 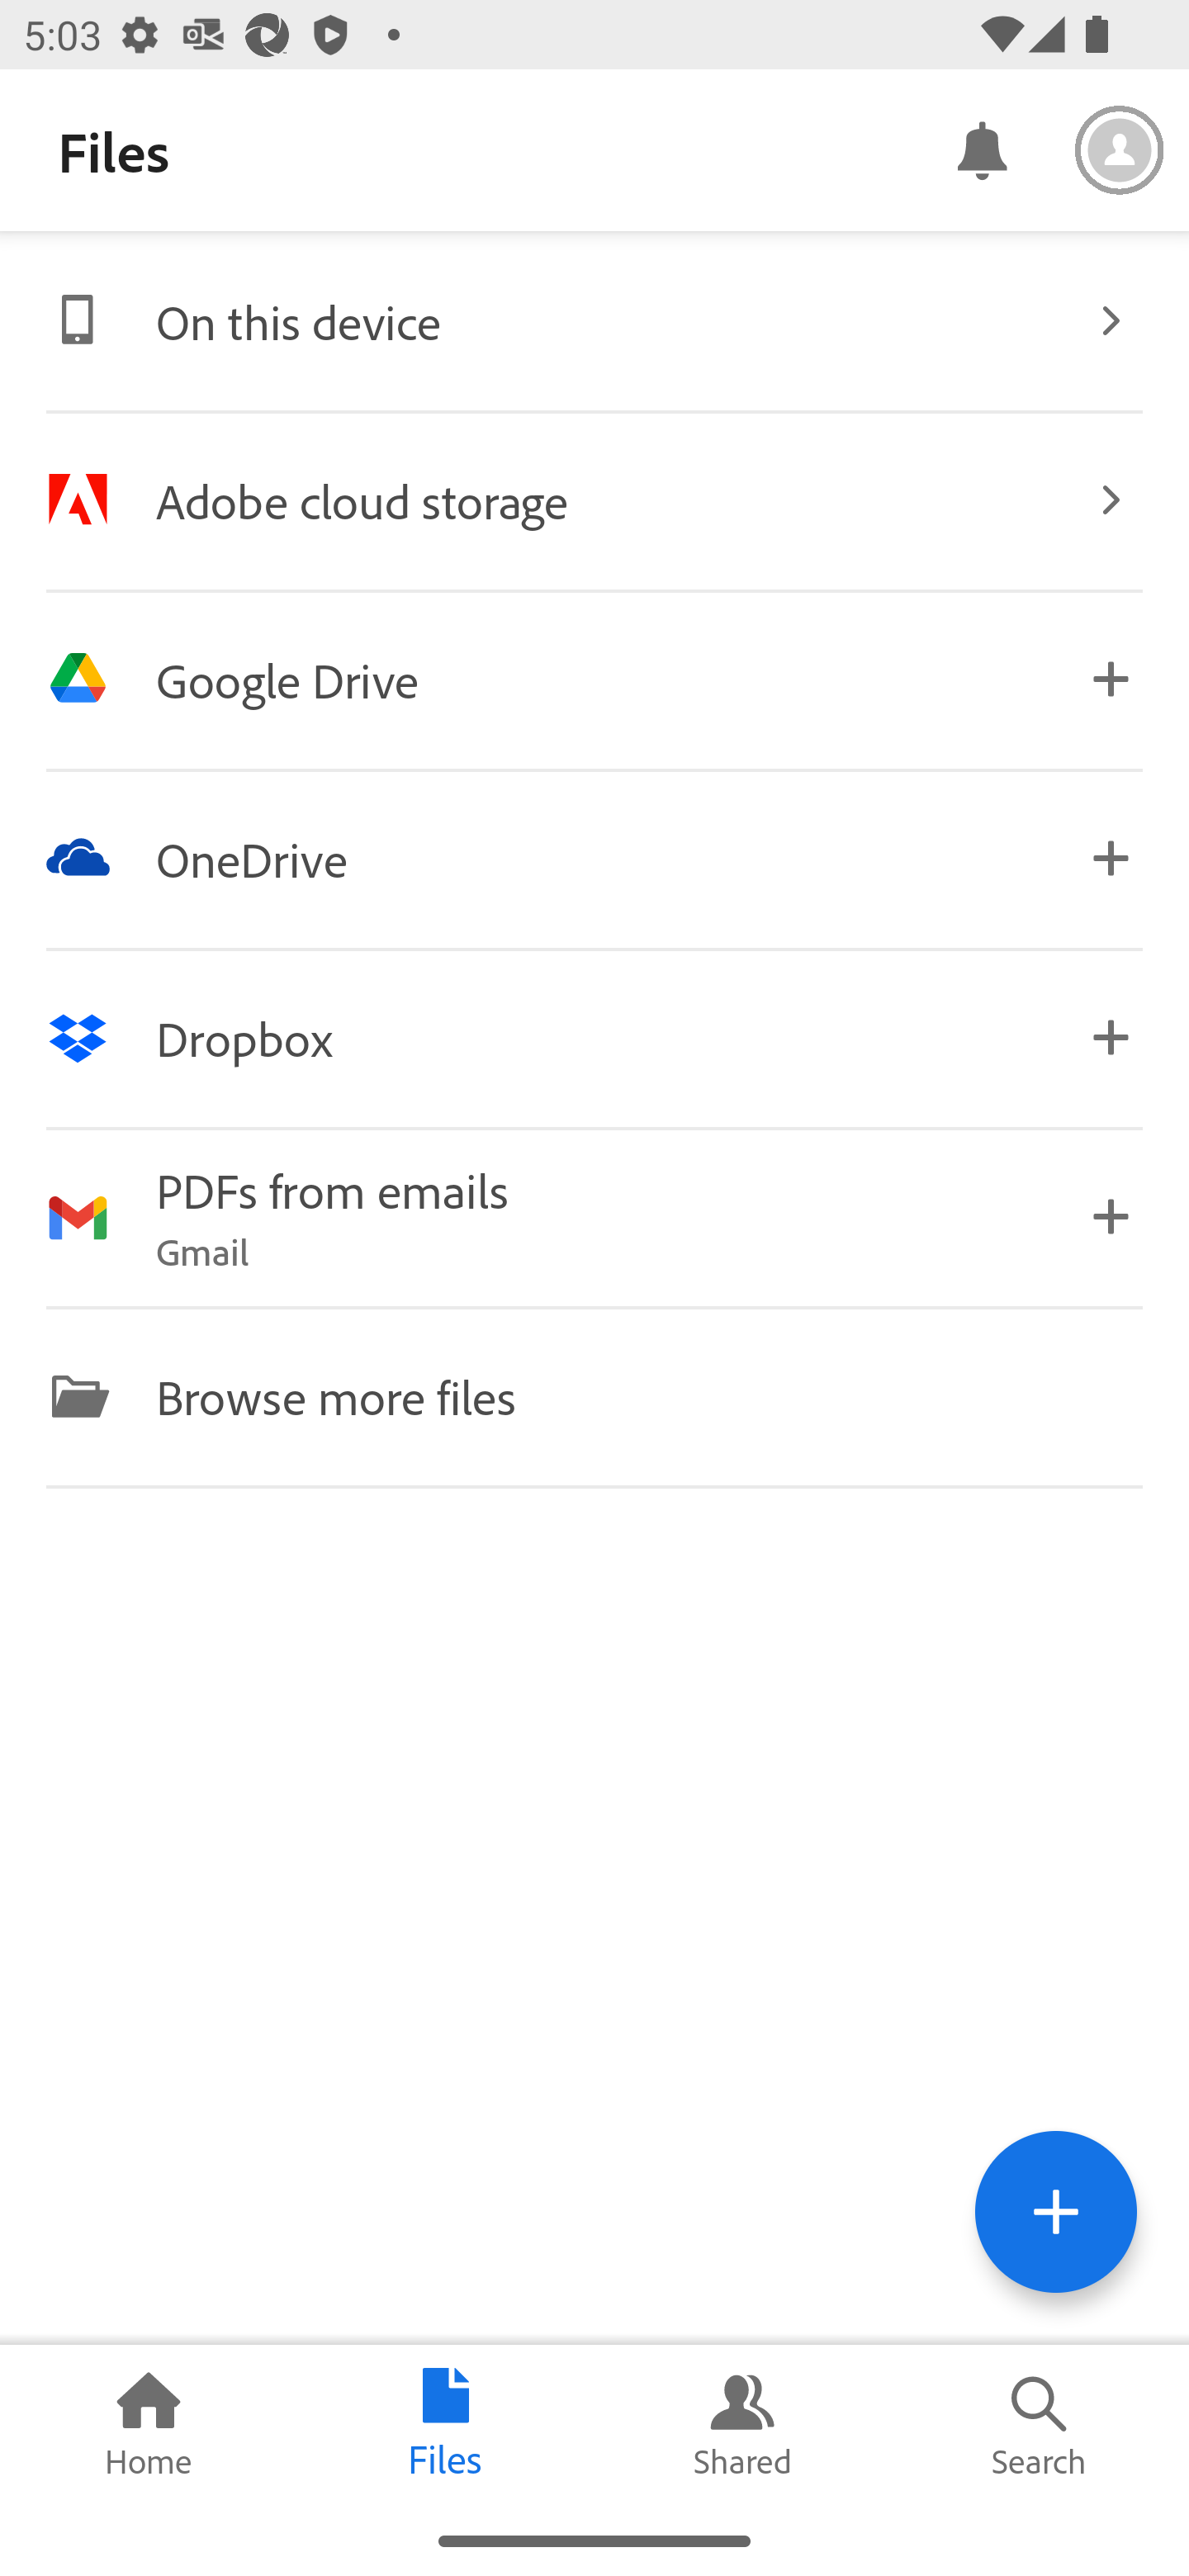 What do you see at coordinates (594, 679) in the screenshot?
I see `Image Google Drive` at bounding box center [594, 679].